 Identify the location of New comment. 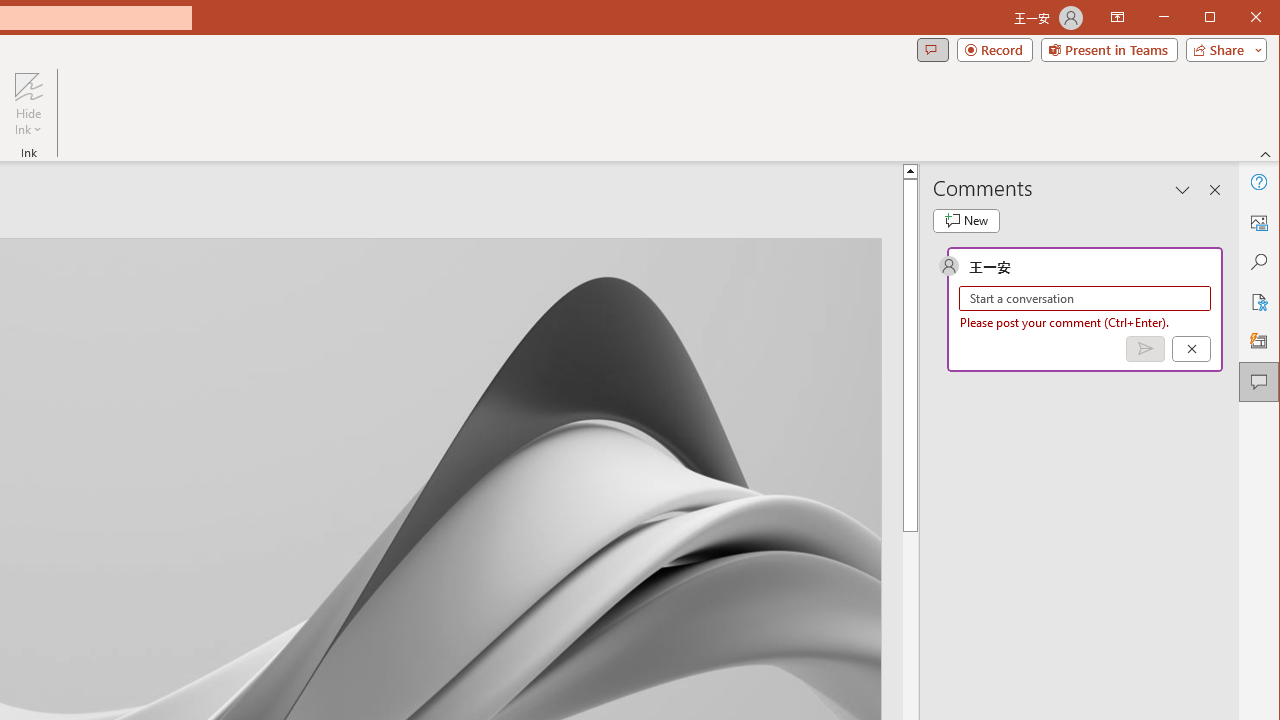
(966, 220).